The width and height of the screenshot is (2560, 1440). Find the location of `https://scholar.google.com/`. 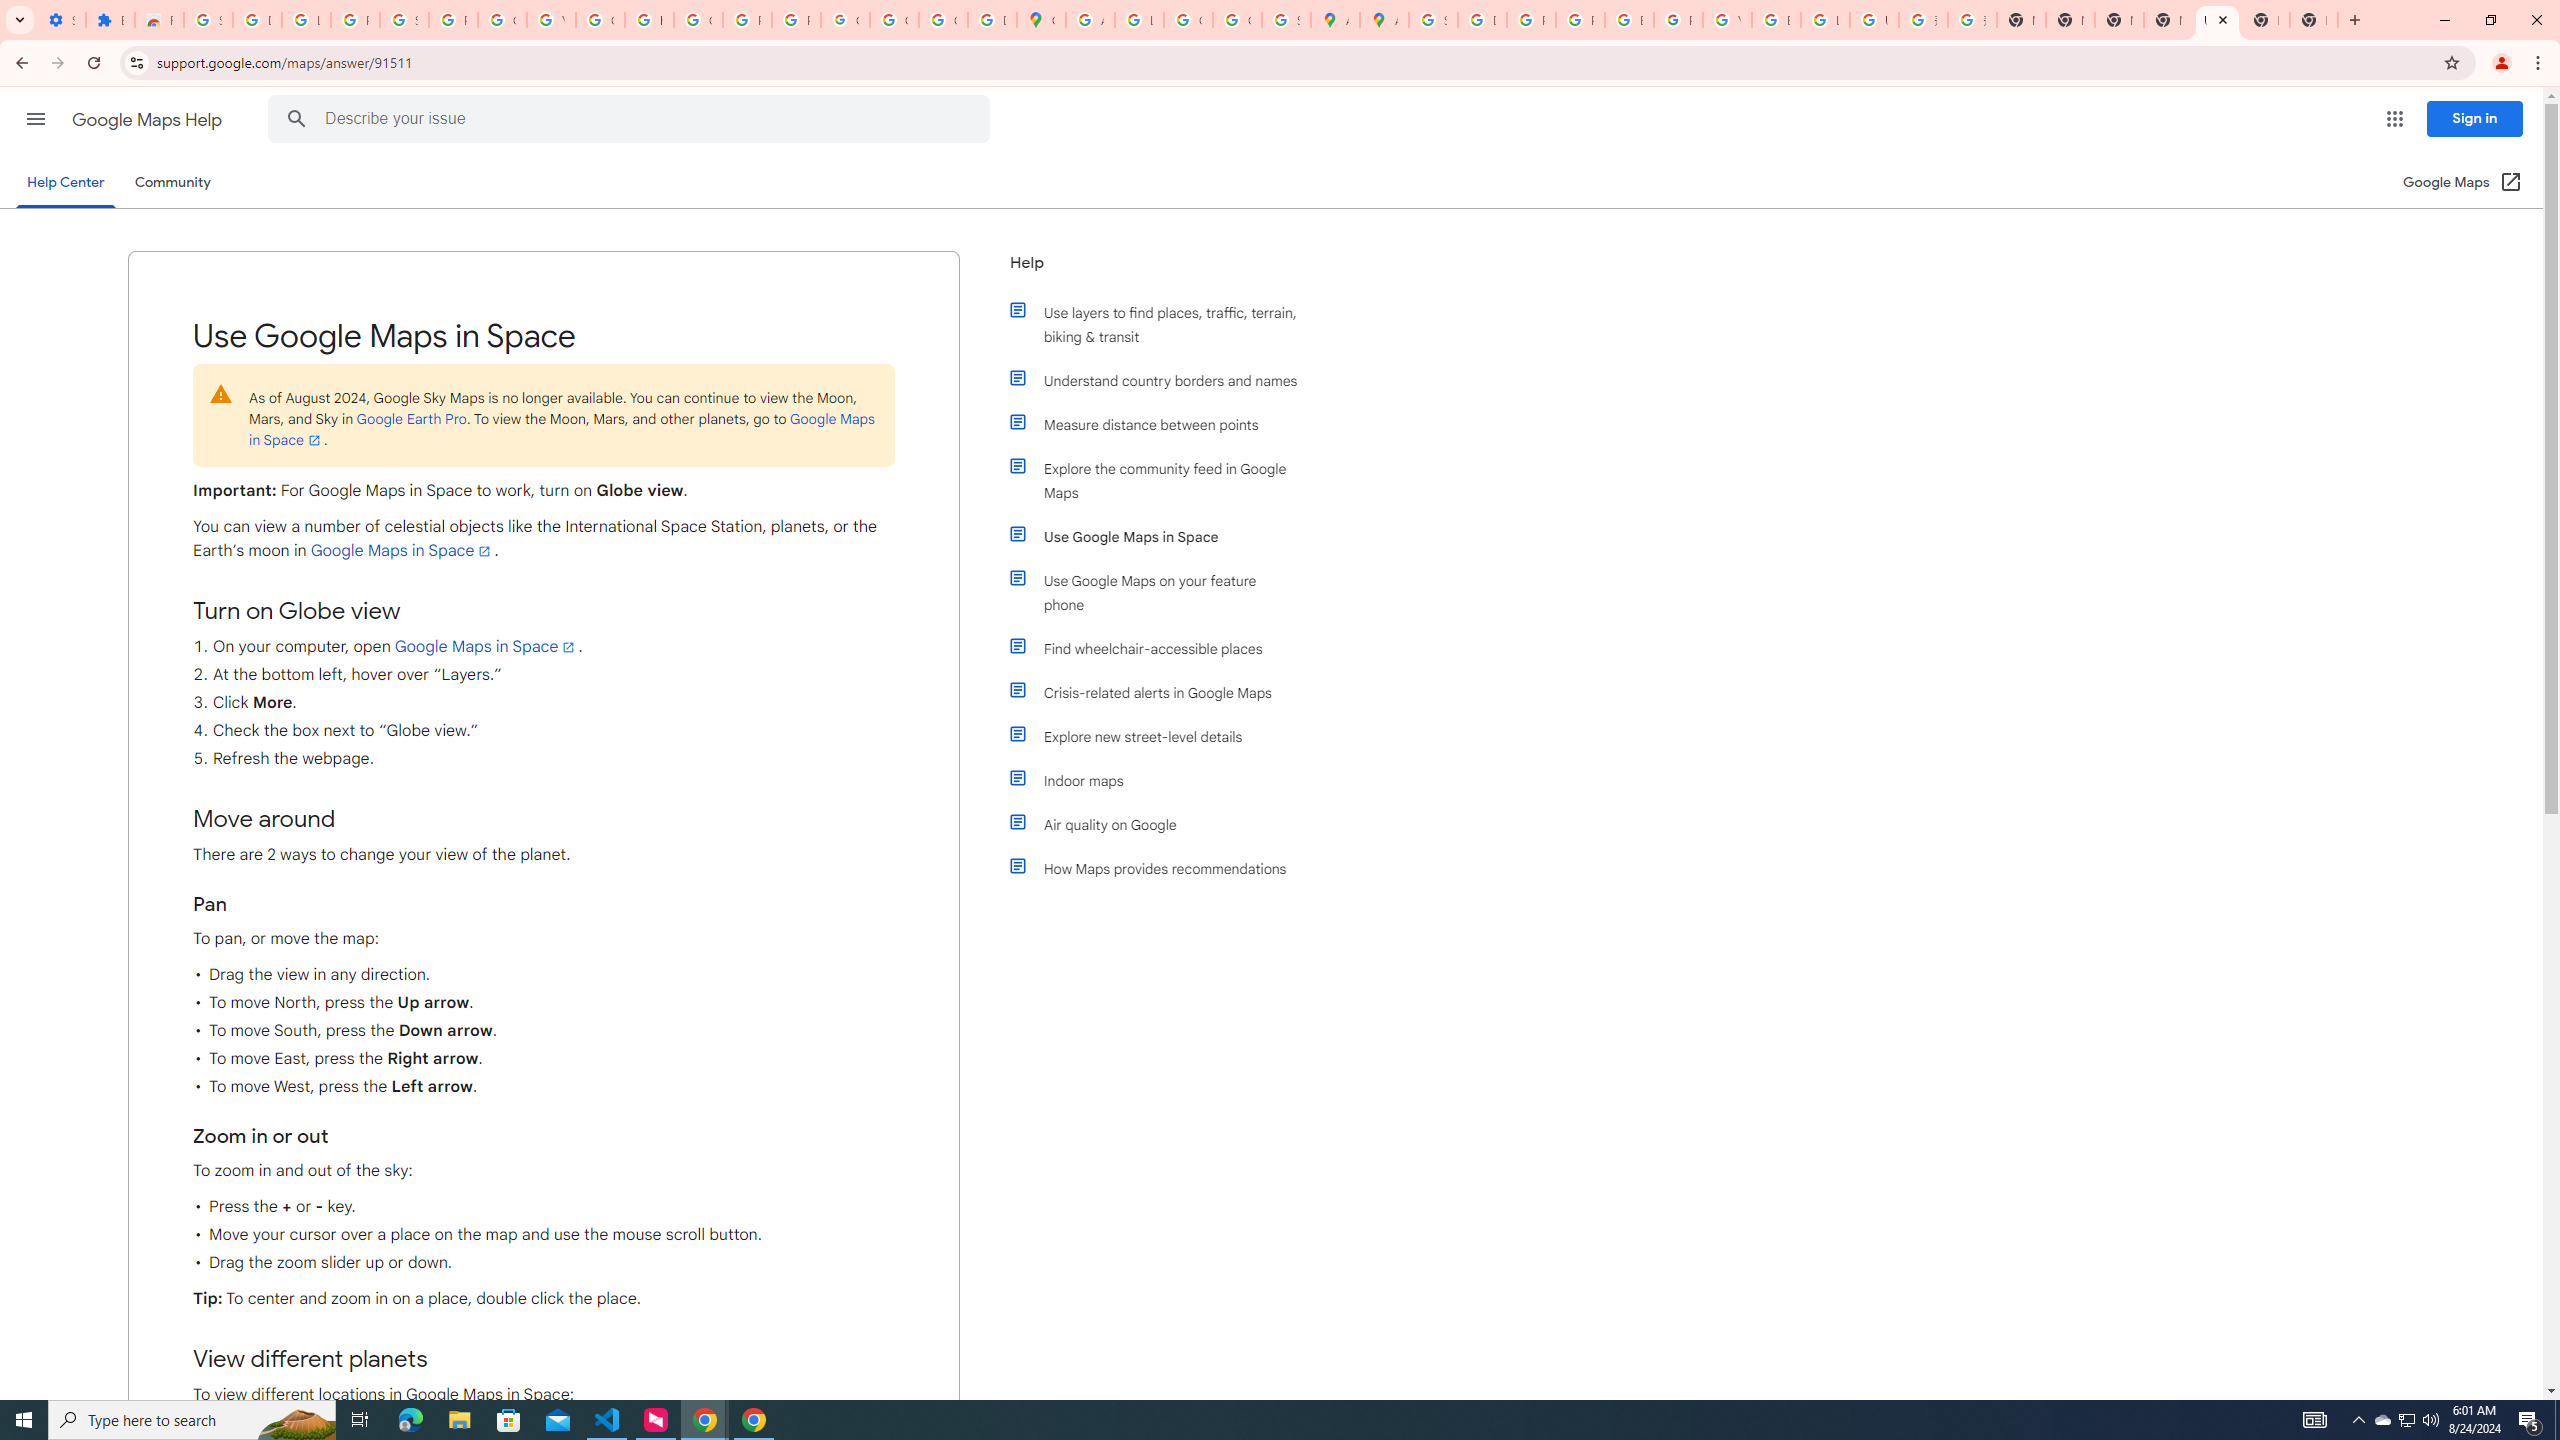

https://scholar.google.com/ is located at coordinates (650, 20).